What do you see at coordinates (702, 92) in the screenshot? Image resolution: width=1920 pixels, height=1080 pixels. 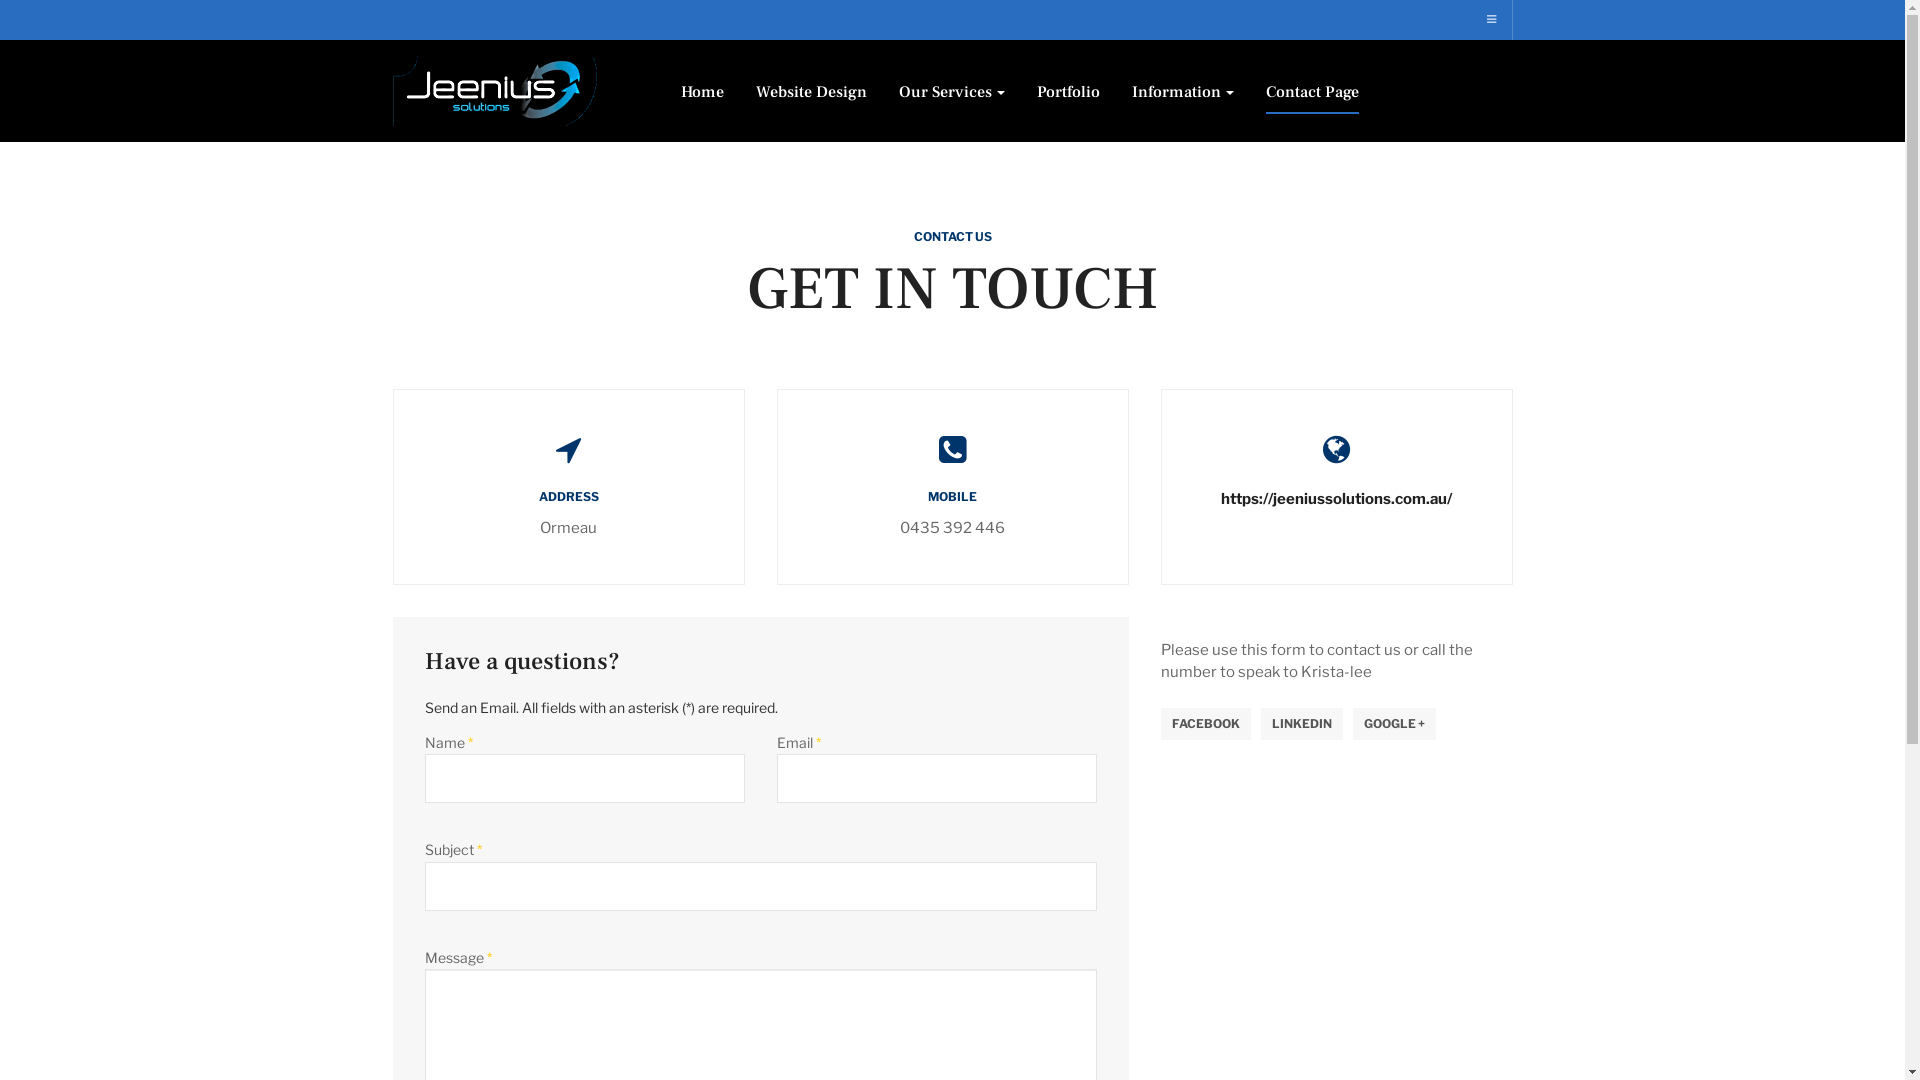 I see `Home` at bounding box center [702, 92].